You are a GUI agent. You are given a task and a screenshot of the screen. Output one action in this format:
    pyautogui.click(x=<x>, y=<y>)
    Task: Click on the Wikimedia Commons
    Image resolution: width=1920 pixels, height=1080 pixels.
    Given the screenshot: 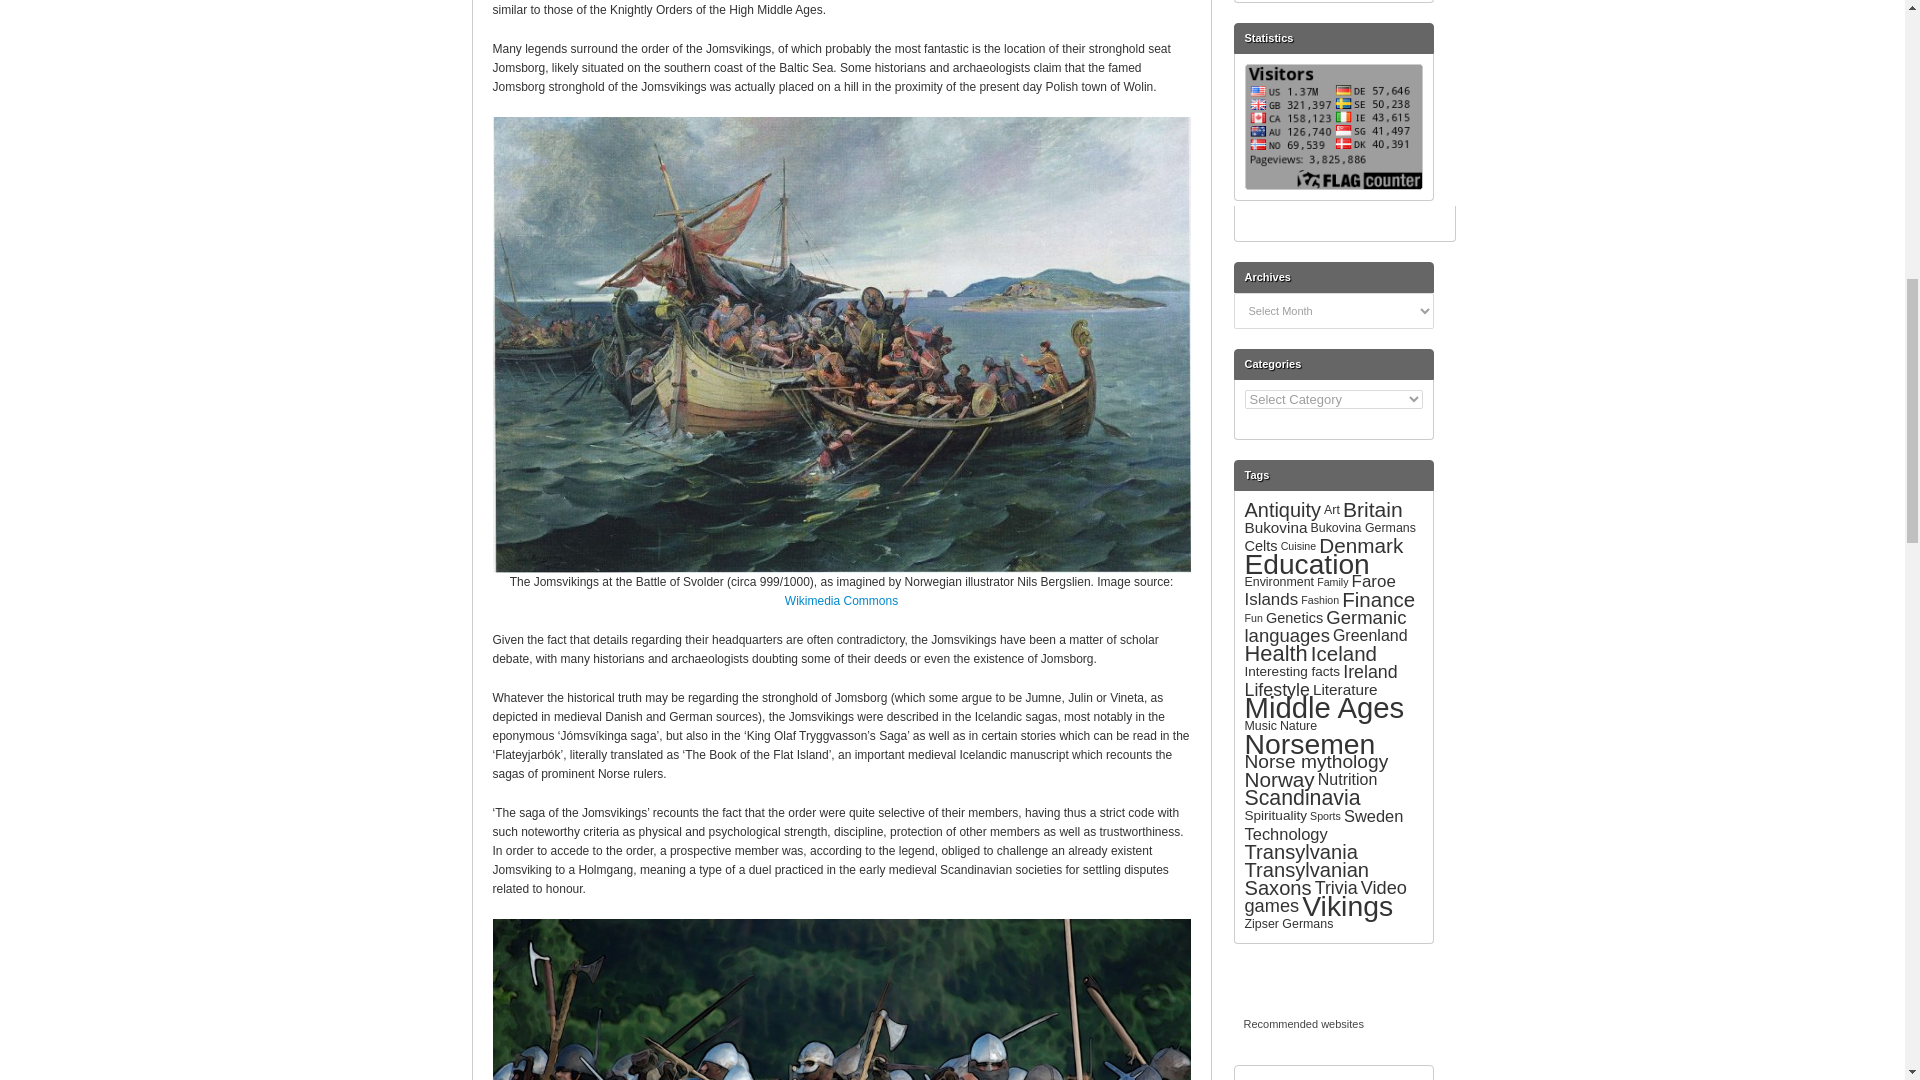 What is the action you would take?
    pyautogui.click(x=842, y=601)
    